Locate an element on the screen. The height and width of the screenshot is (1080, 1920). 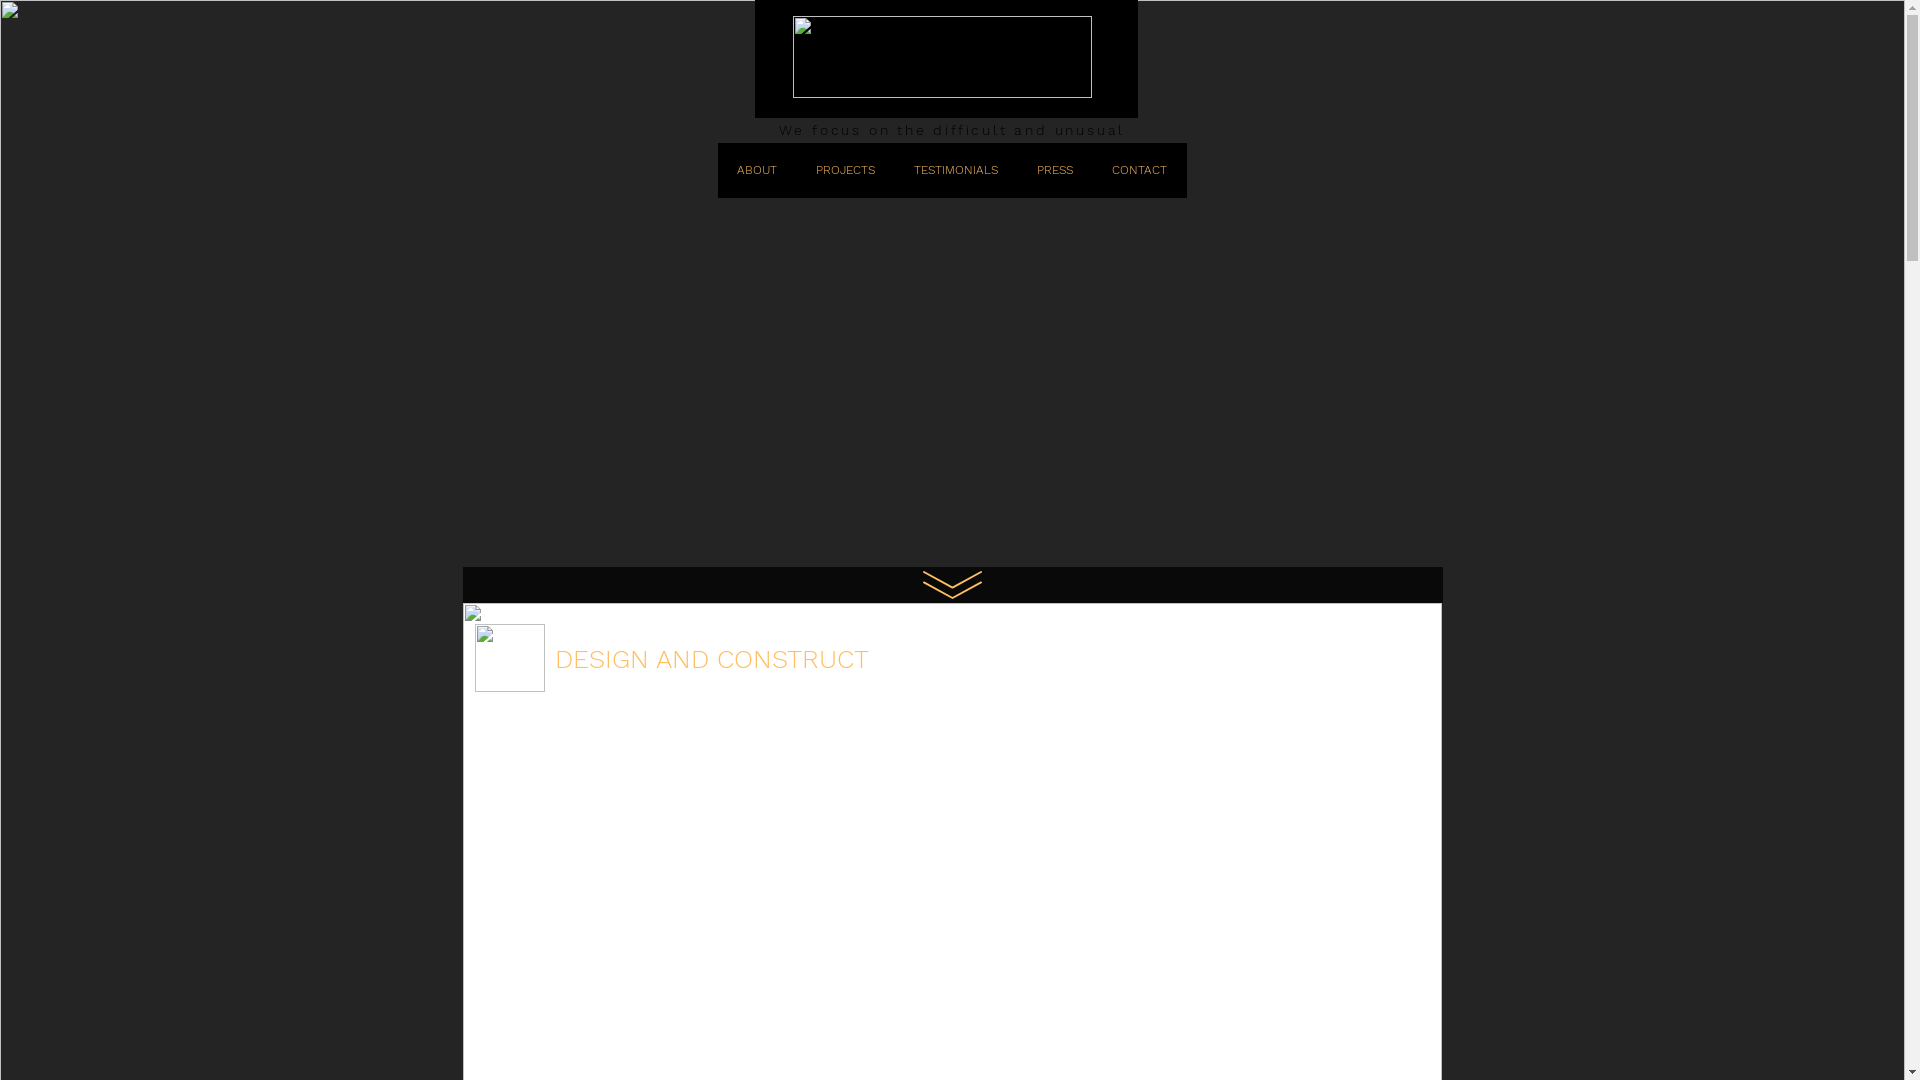
TESTIMONIALS is located at coordinates (956, 170).